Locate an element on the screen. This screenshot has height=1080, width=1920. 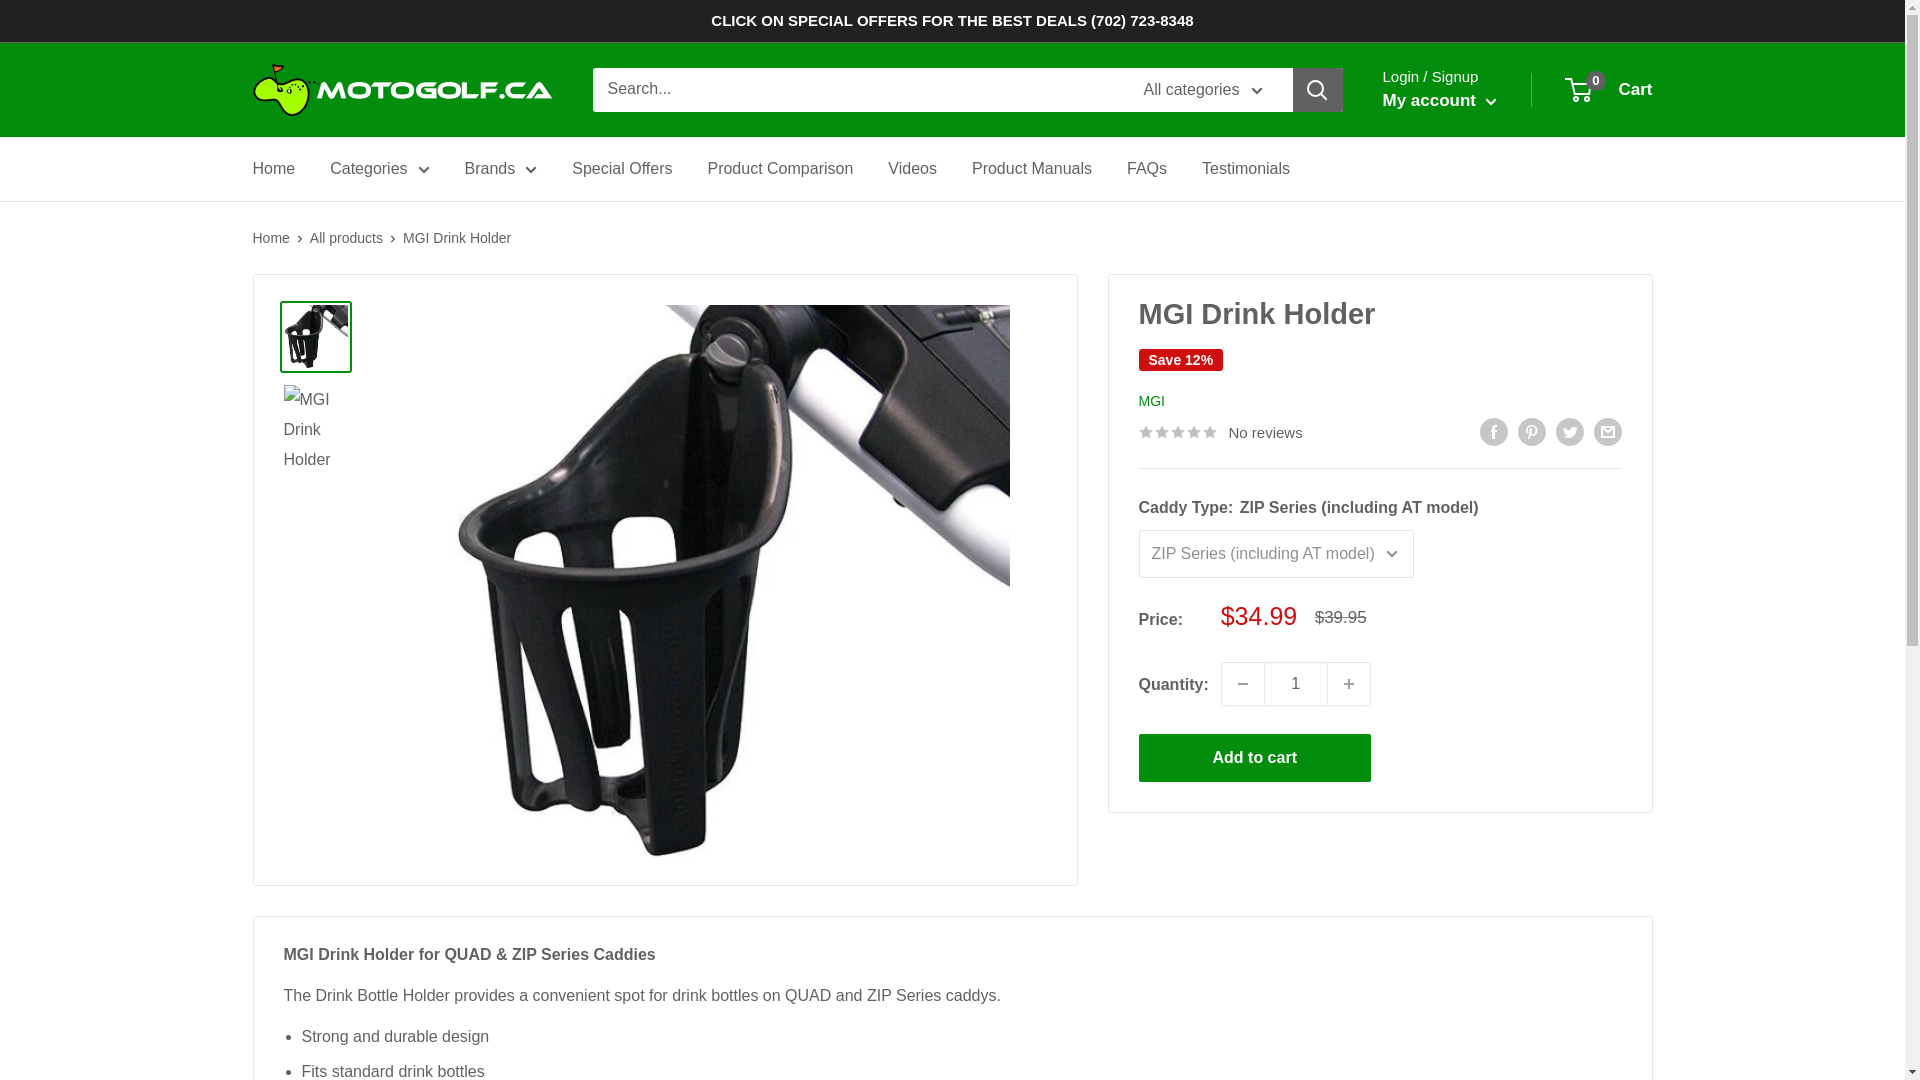
Decrease quantity by 1 is located at coordinates (1242, 684).